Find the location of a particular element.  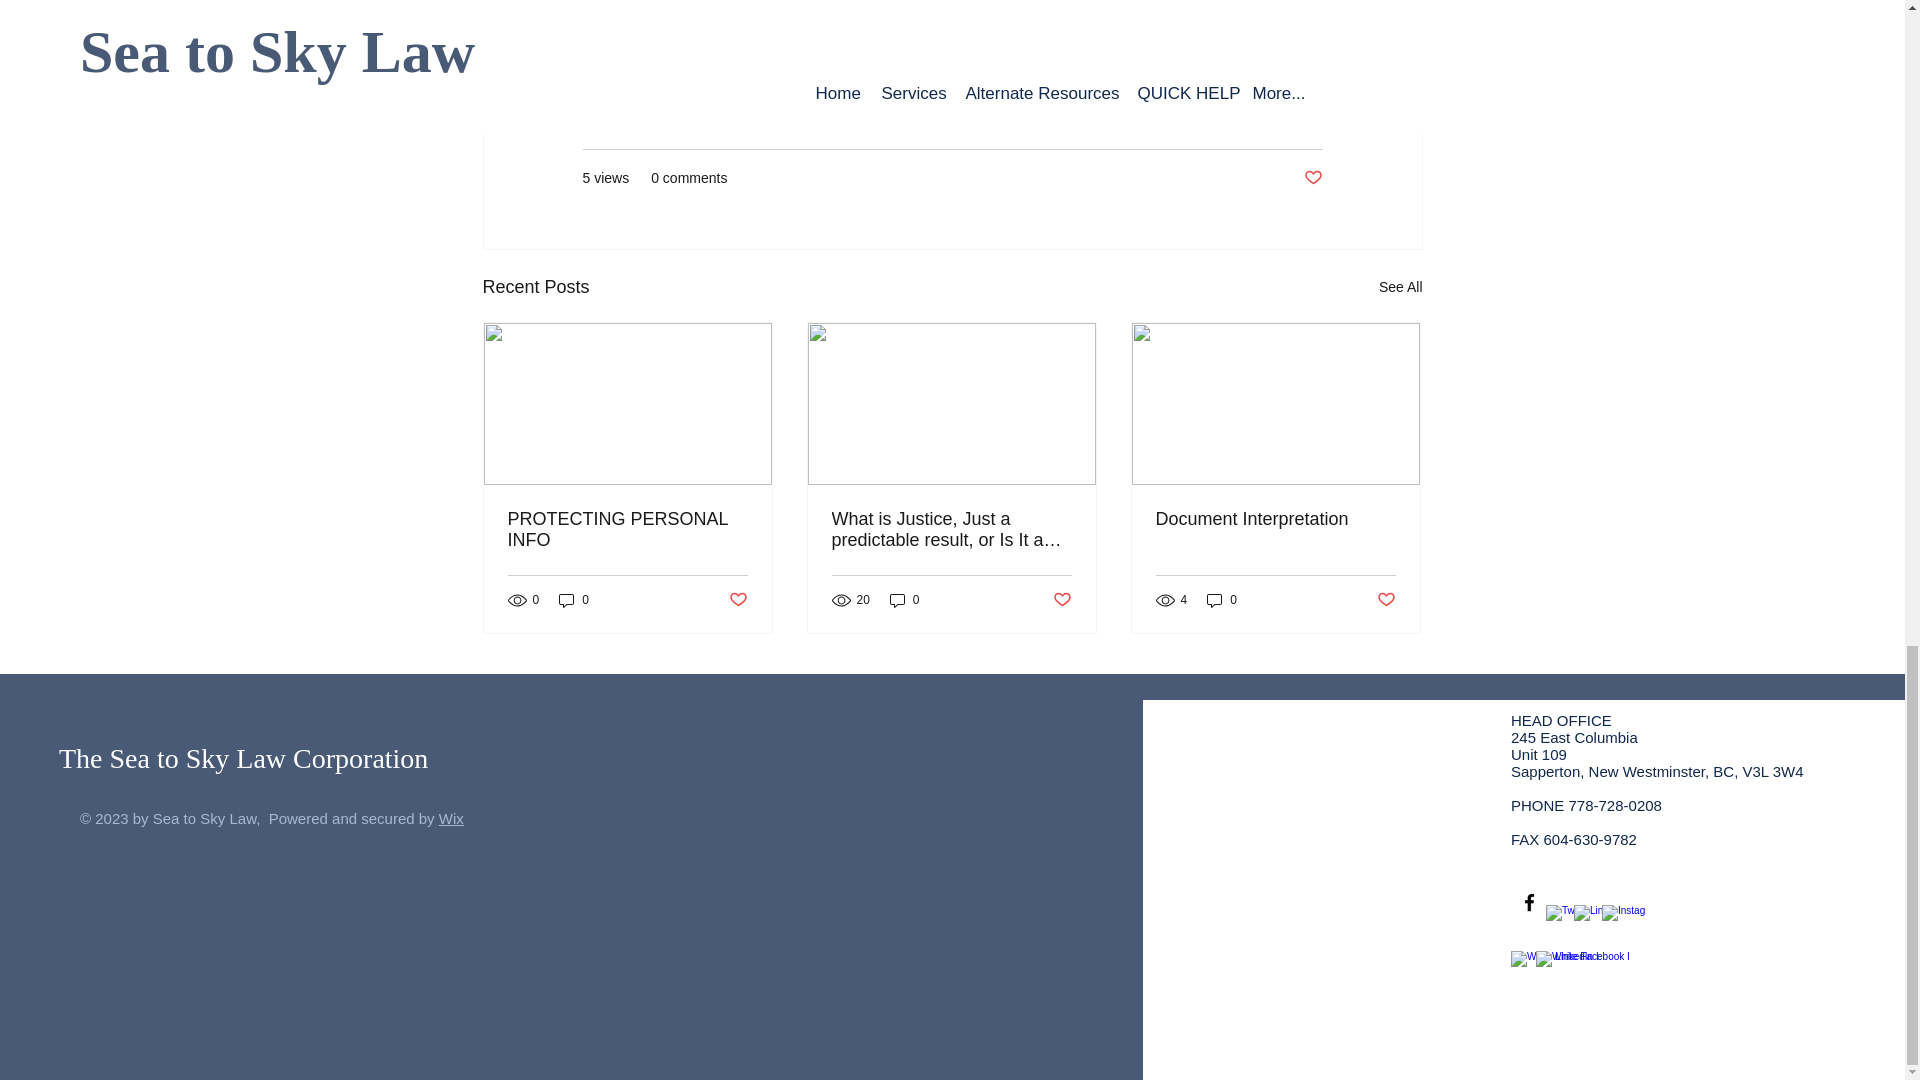

0 is located at coordinates (1222, 600).